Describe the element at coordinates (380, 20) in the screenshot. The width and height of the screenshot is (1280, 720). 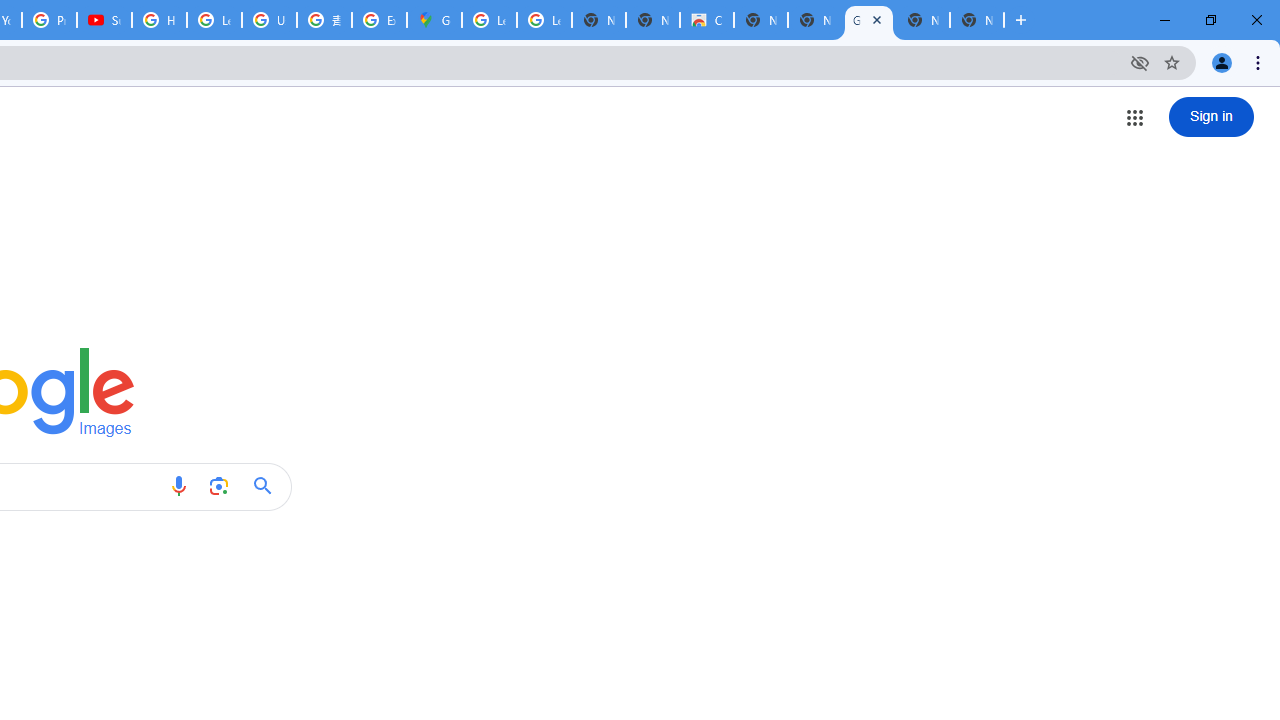
I see `Explore new street-level details - Google Maps Help` at that location.